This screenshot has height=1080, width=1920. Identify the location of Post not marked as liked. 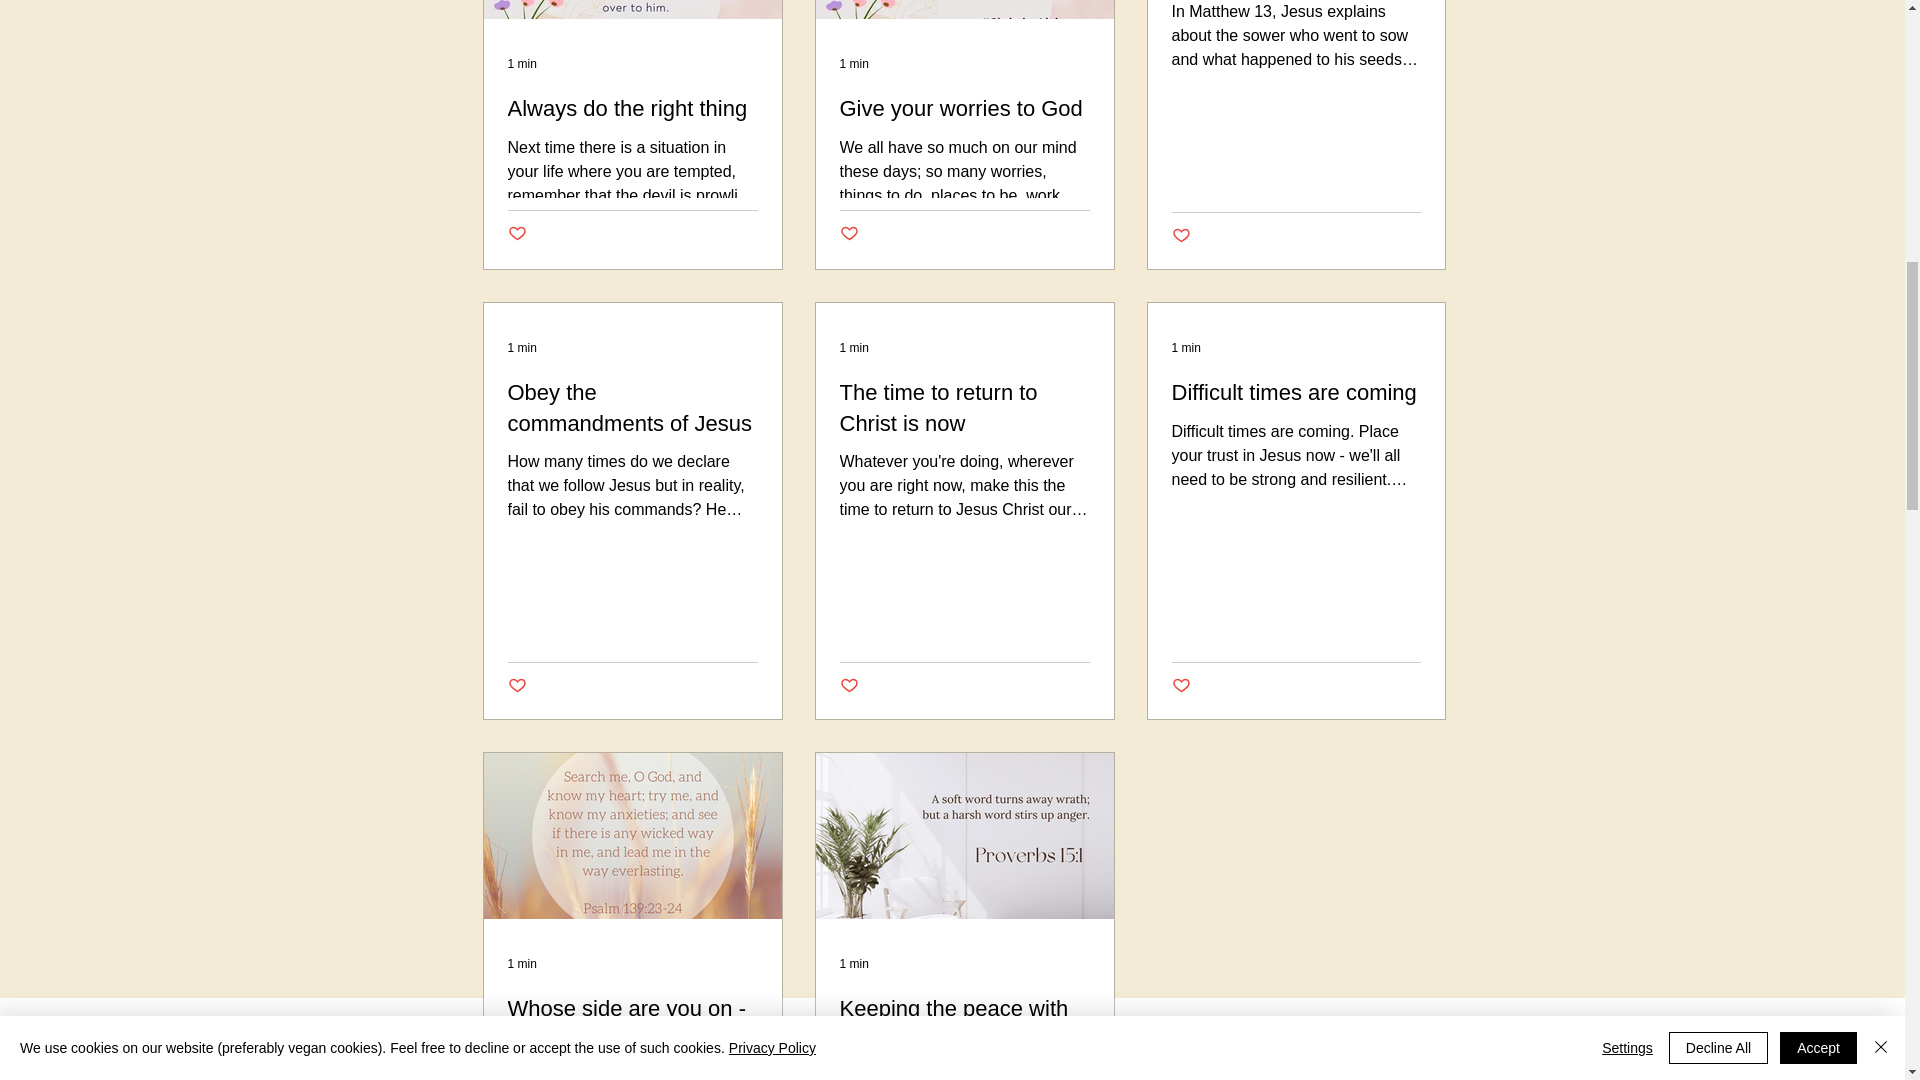
(1180, 236).